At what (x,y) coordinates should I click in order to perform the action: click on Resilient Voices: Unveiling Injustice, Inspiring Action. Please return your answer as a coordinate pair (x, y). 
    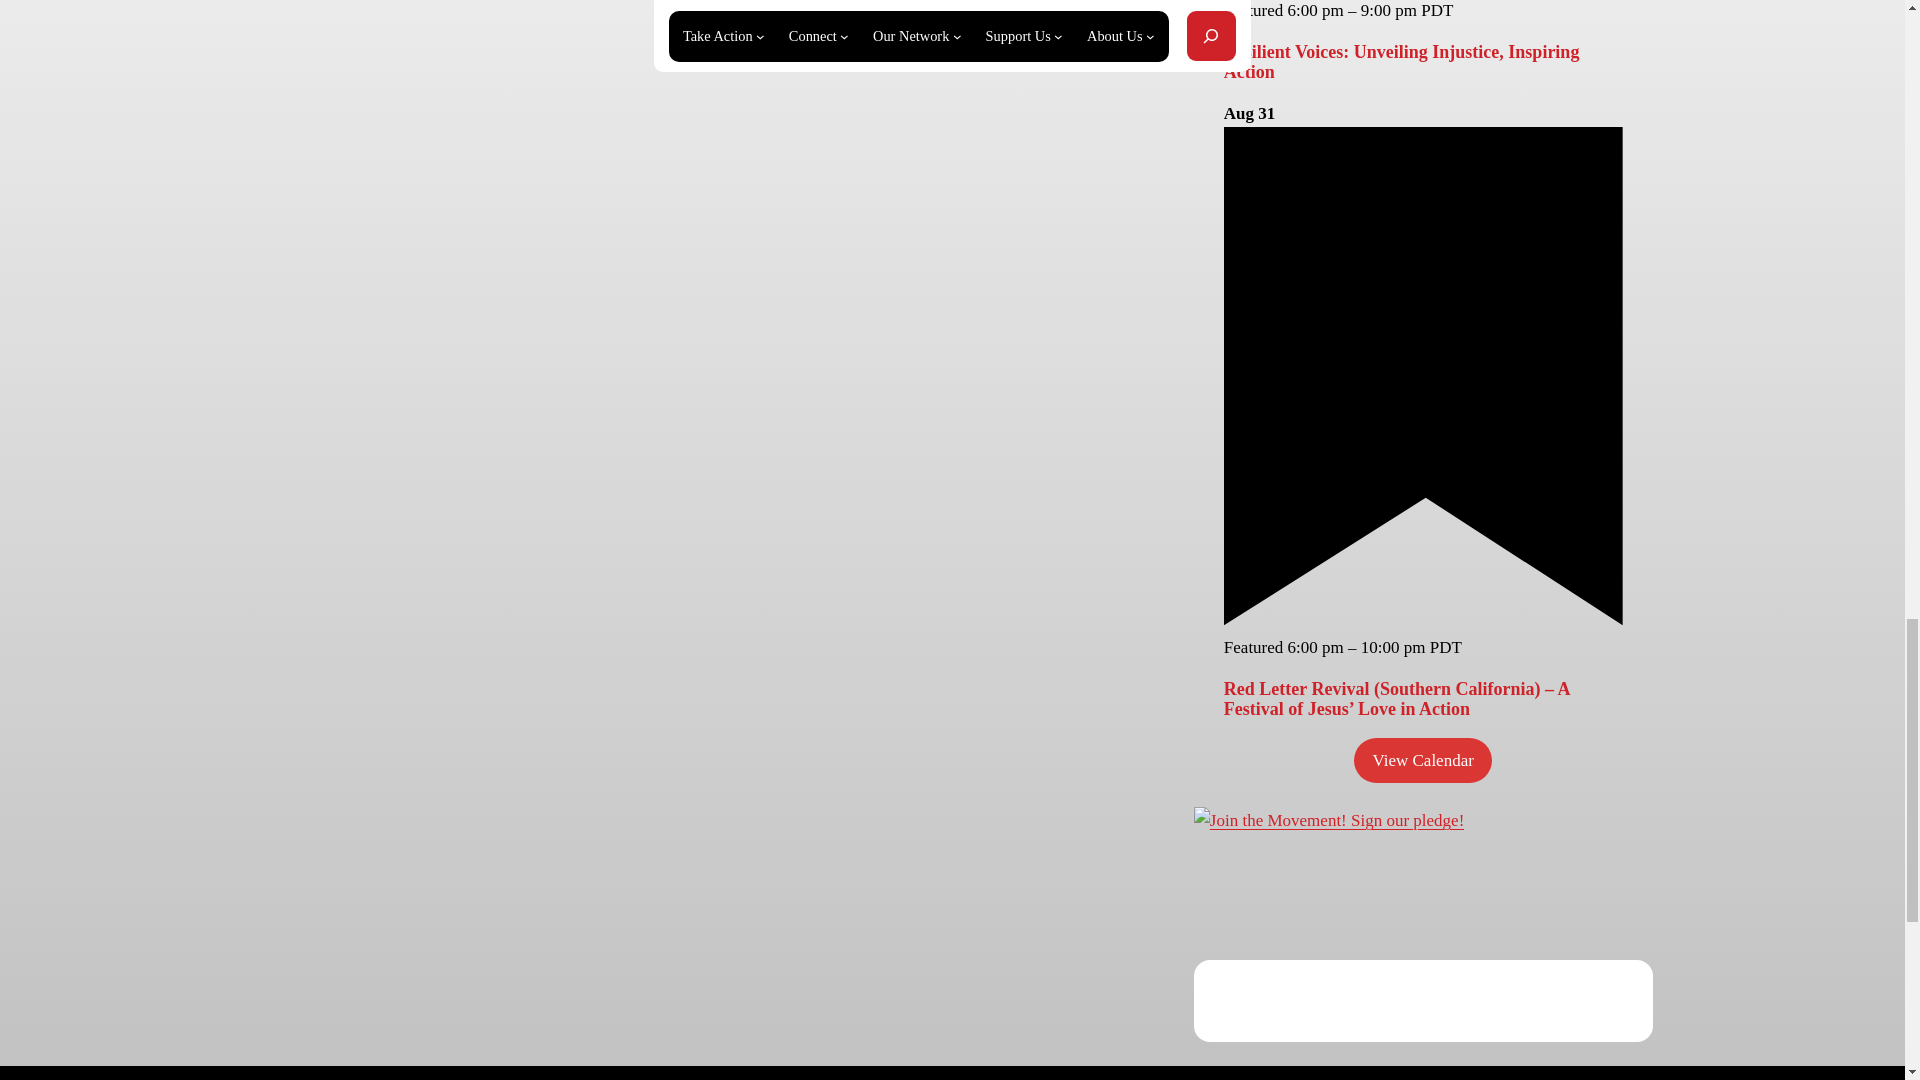
    Looking at the image, I should click on (1402, 62).